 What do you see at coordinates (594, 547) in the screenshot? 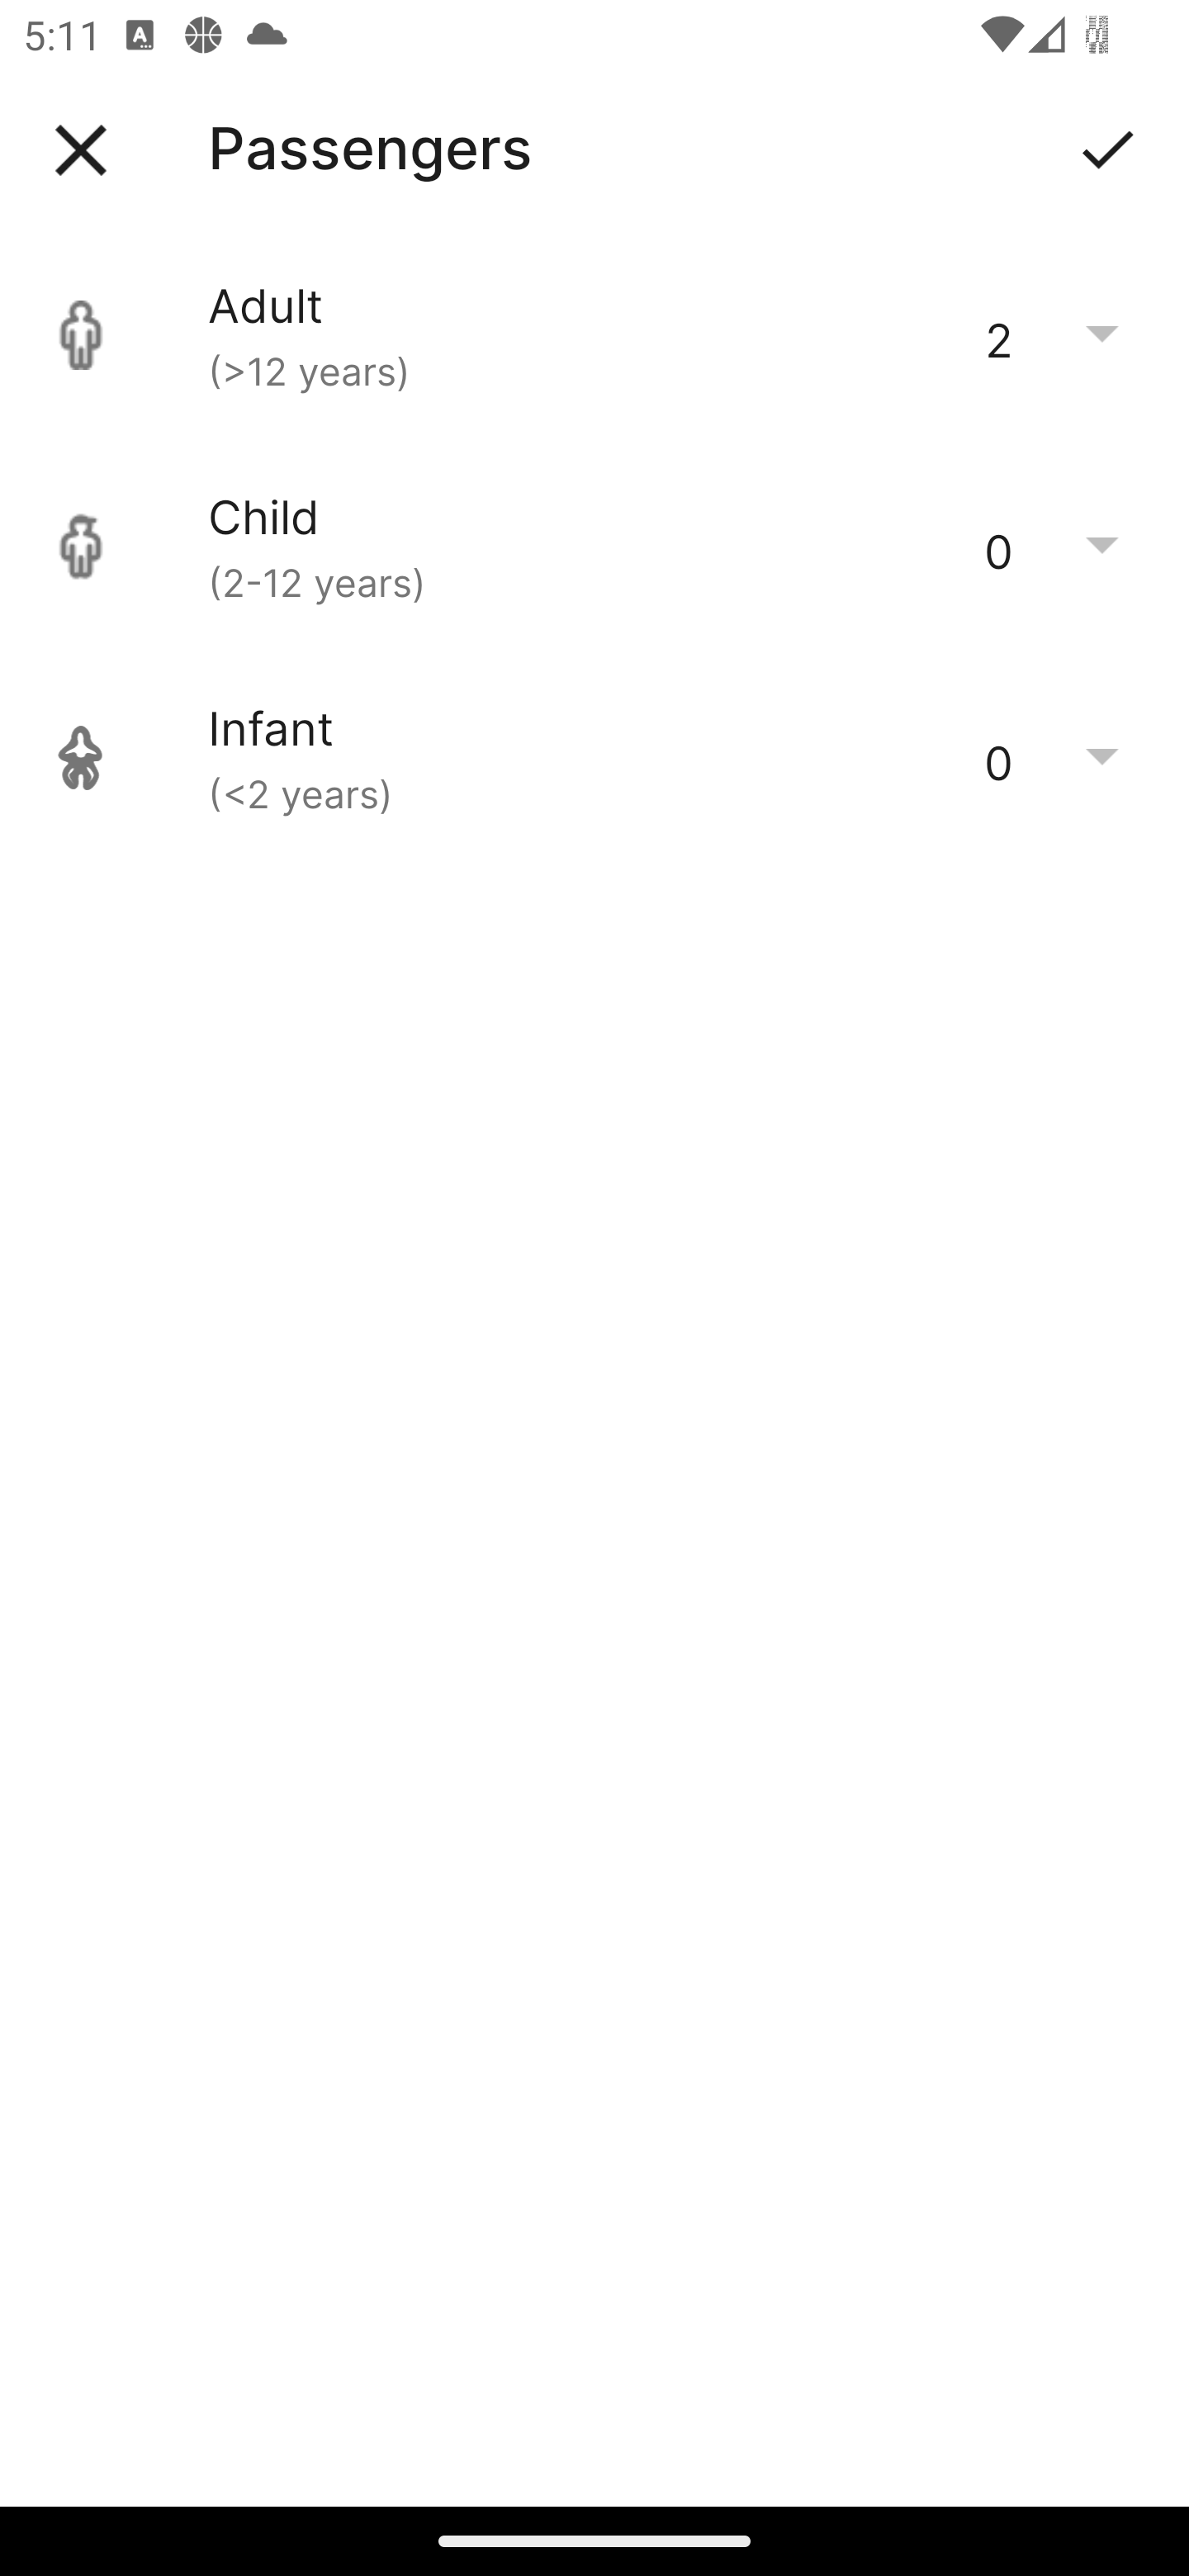
I see `Child (2-12 years) 0` at bounding box center [594, 547].